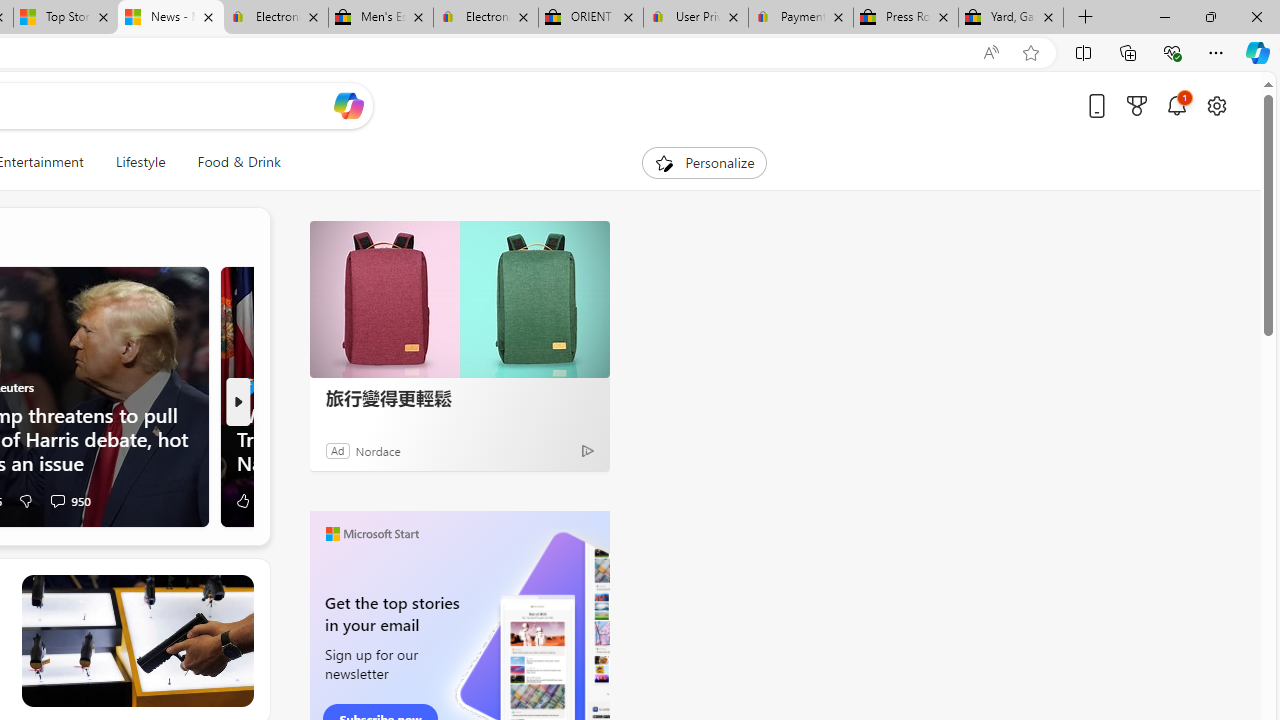 The image size is (1280, 720). Describe the element at coordinates (338, 450) in the screenshot. I see `Ad` at that location.